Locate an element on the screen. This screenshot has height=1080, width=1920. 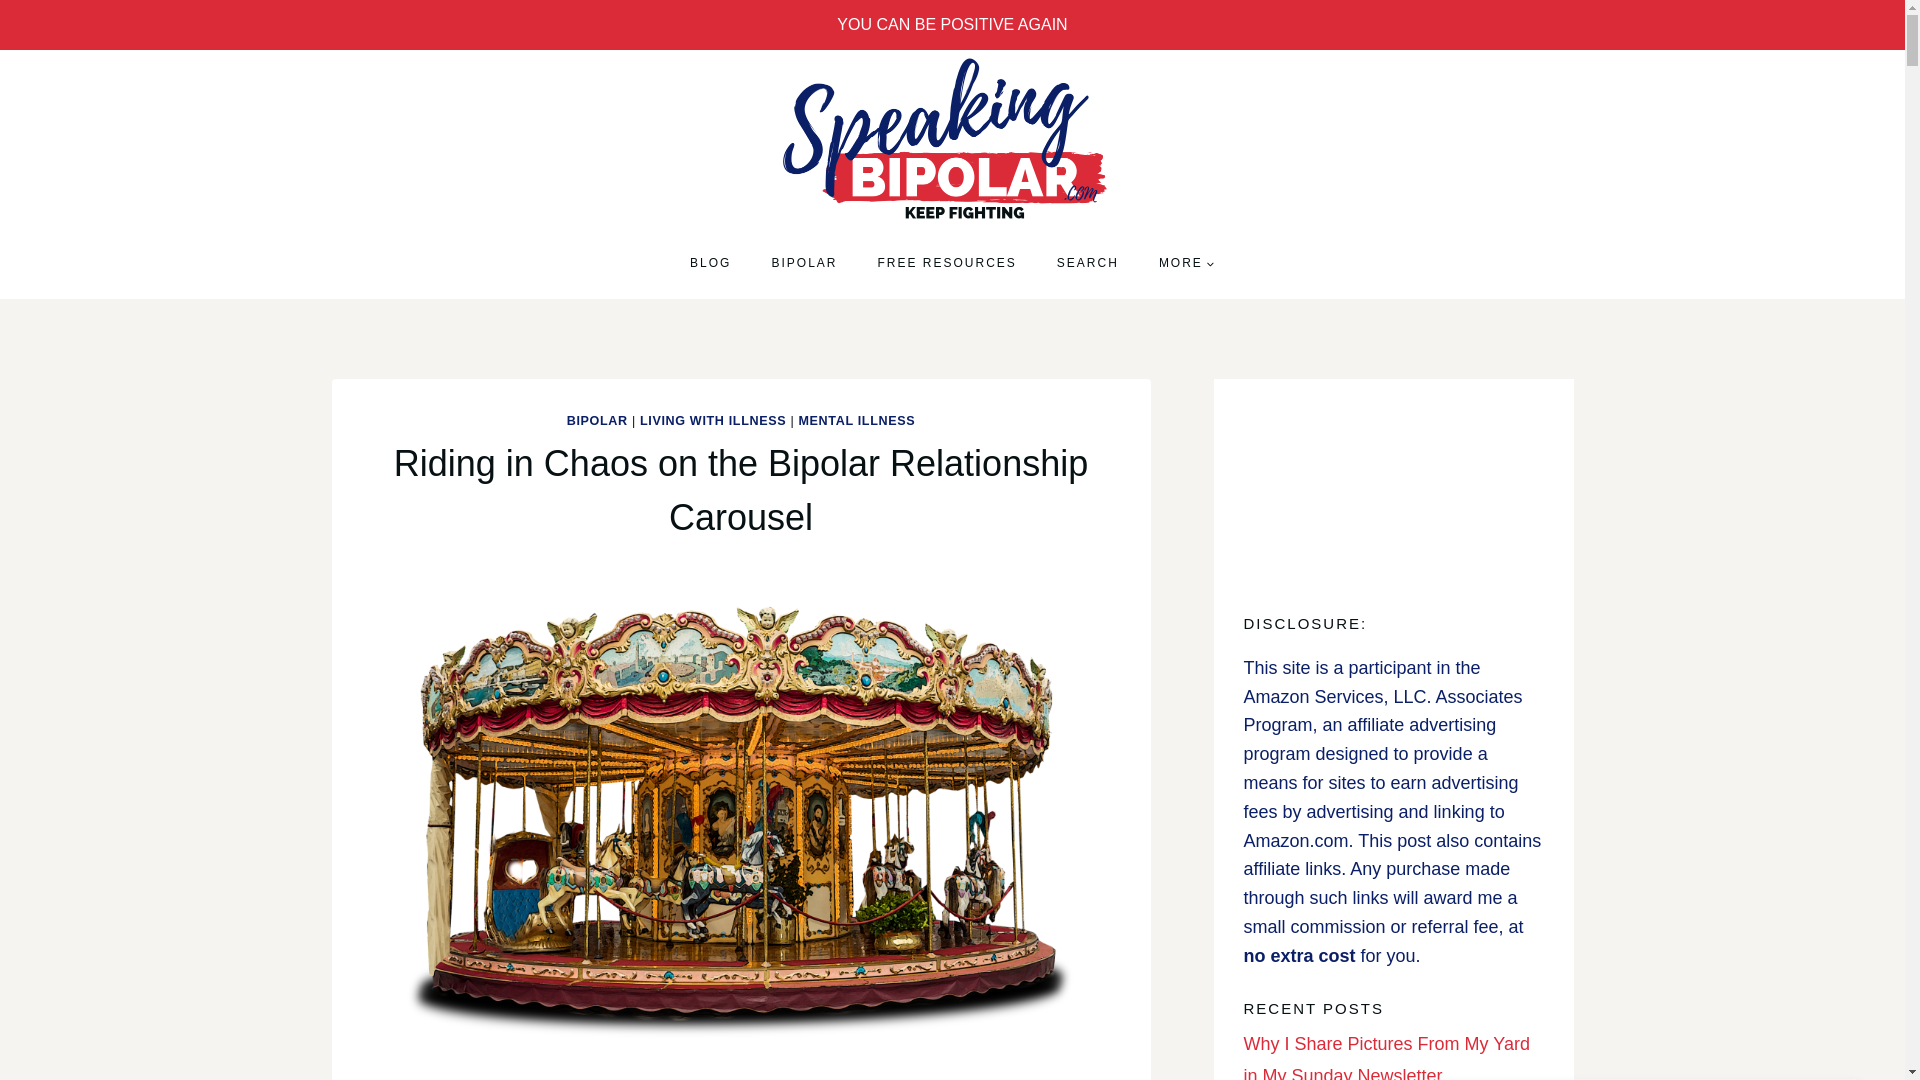
BIPOLAR is located at coordinates (803, 262).